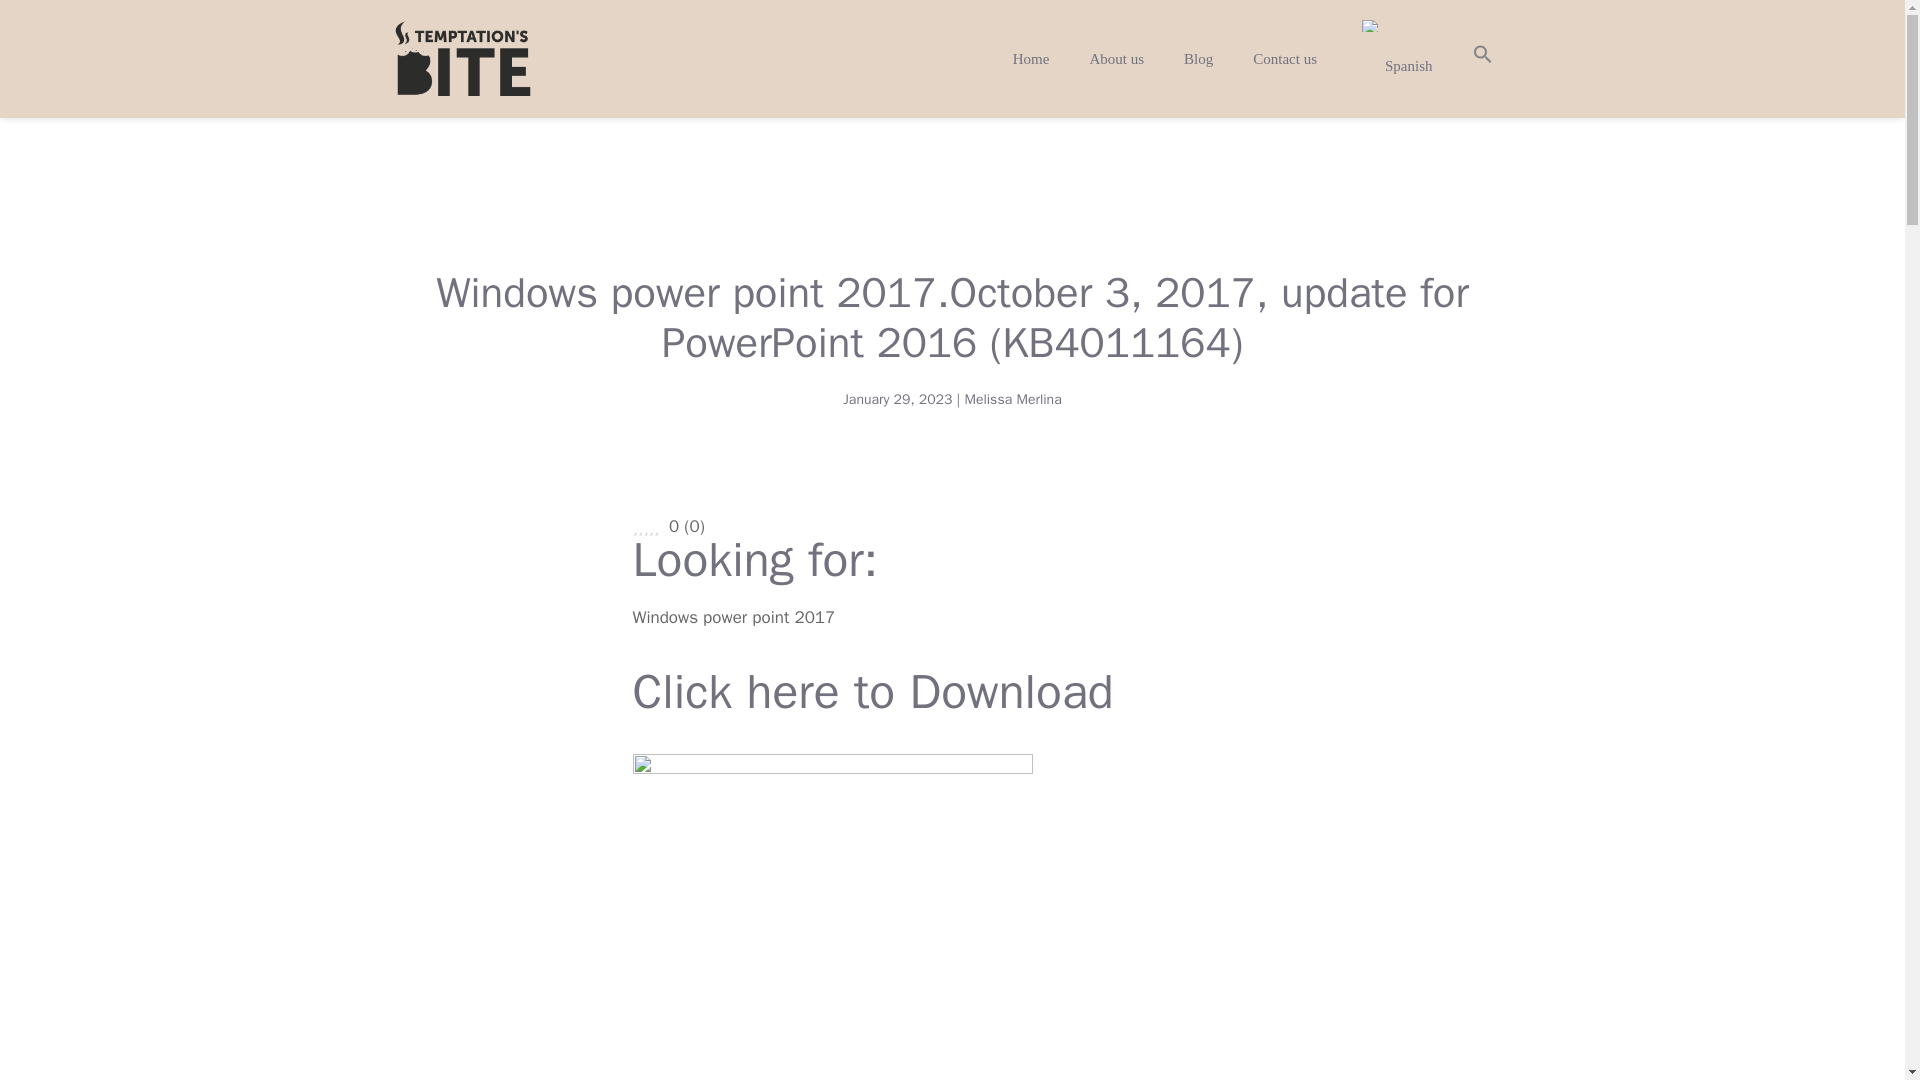 The height and width of the screenshot is (1080, 1920). What do you see at coordinates (461, 58) in the screenshot?
I see `Temptation's Bite` at bounding box center [461, 58].